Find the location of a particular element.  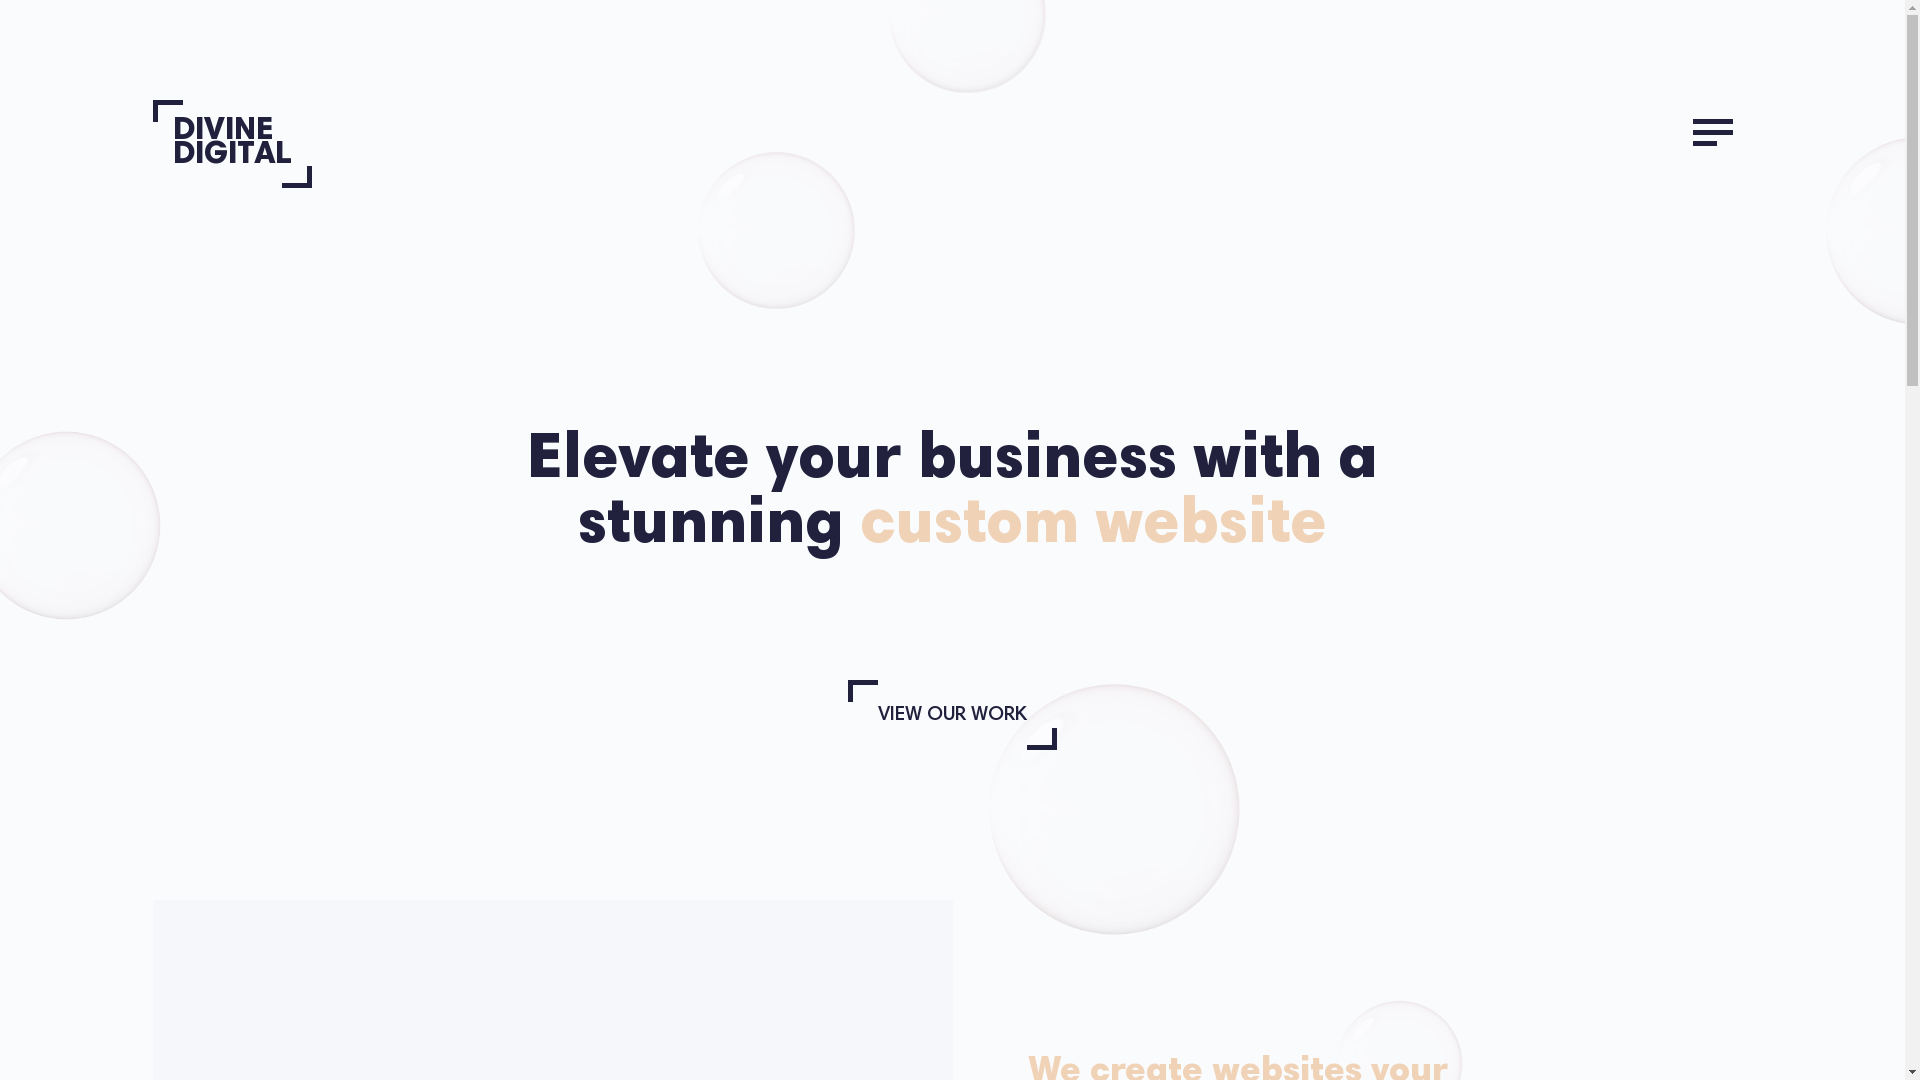

VIEW OUR WORK is located at coordinates (952, 715).